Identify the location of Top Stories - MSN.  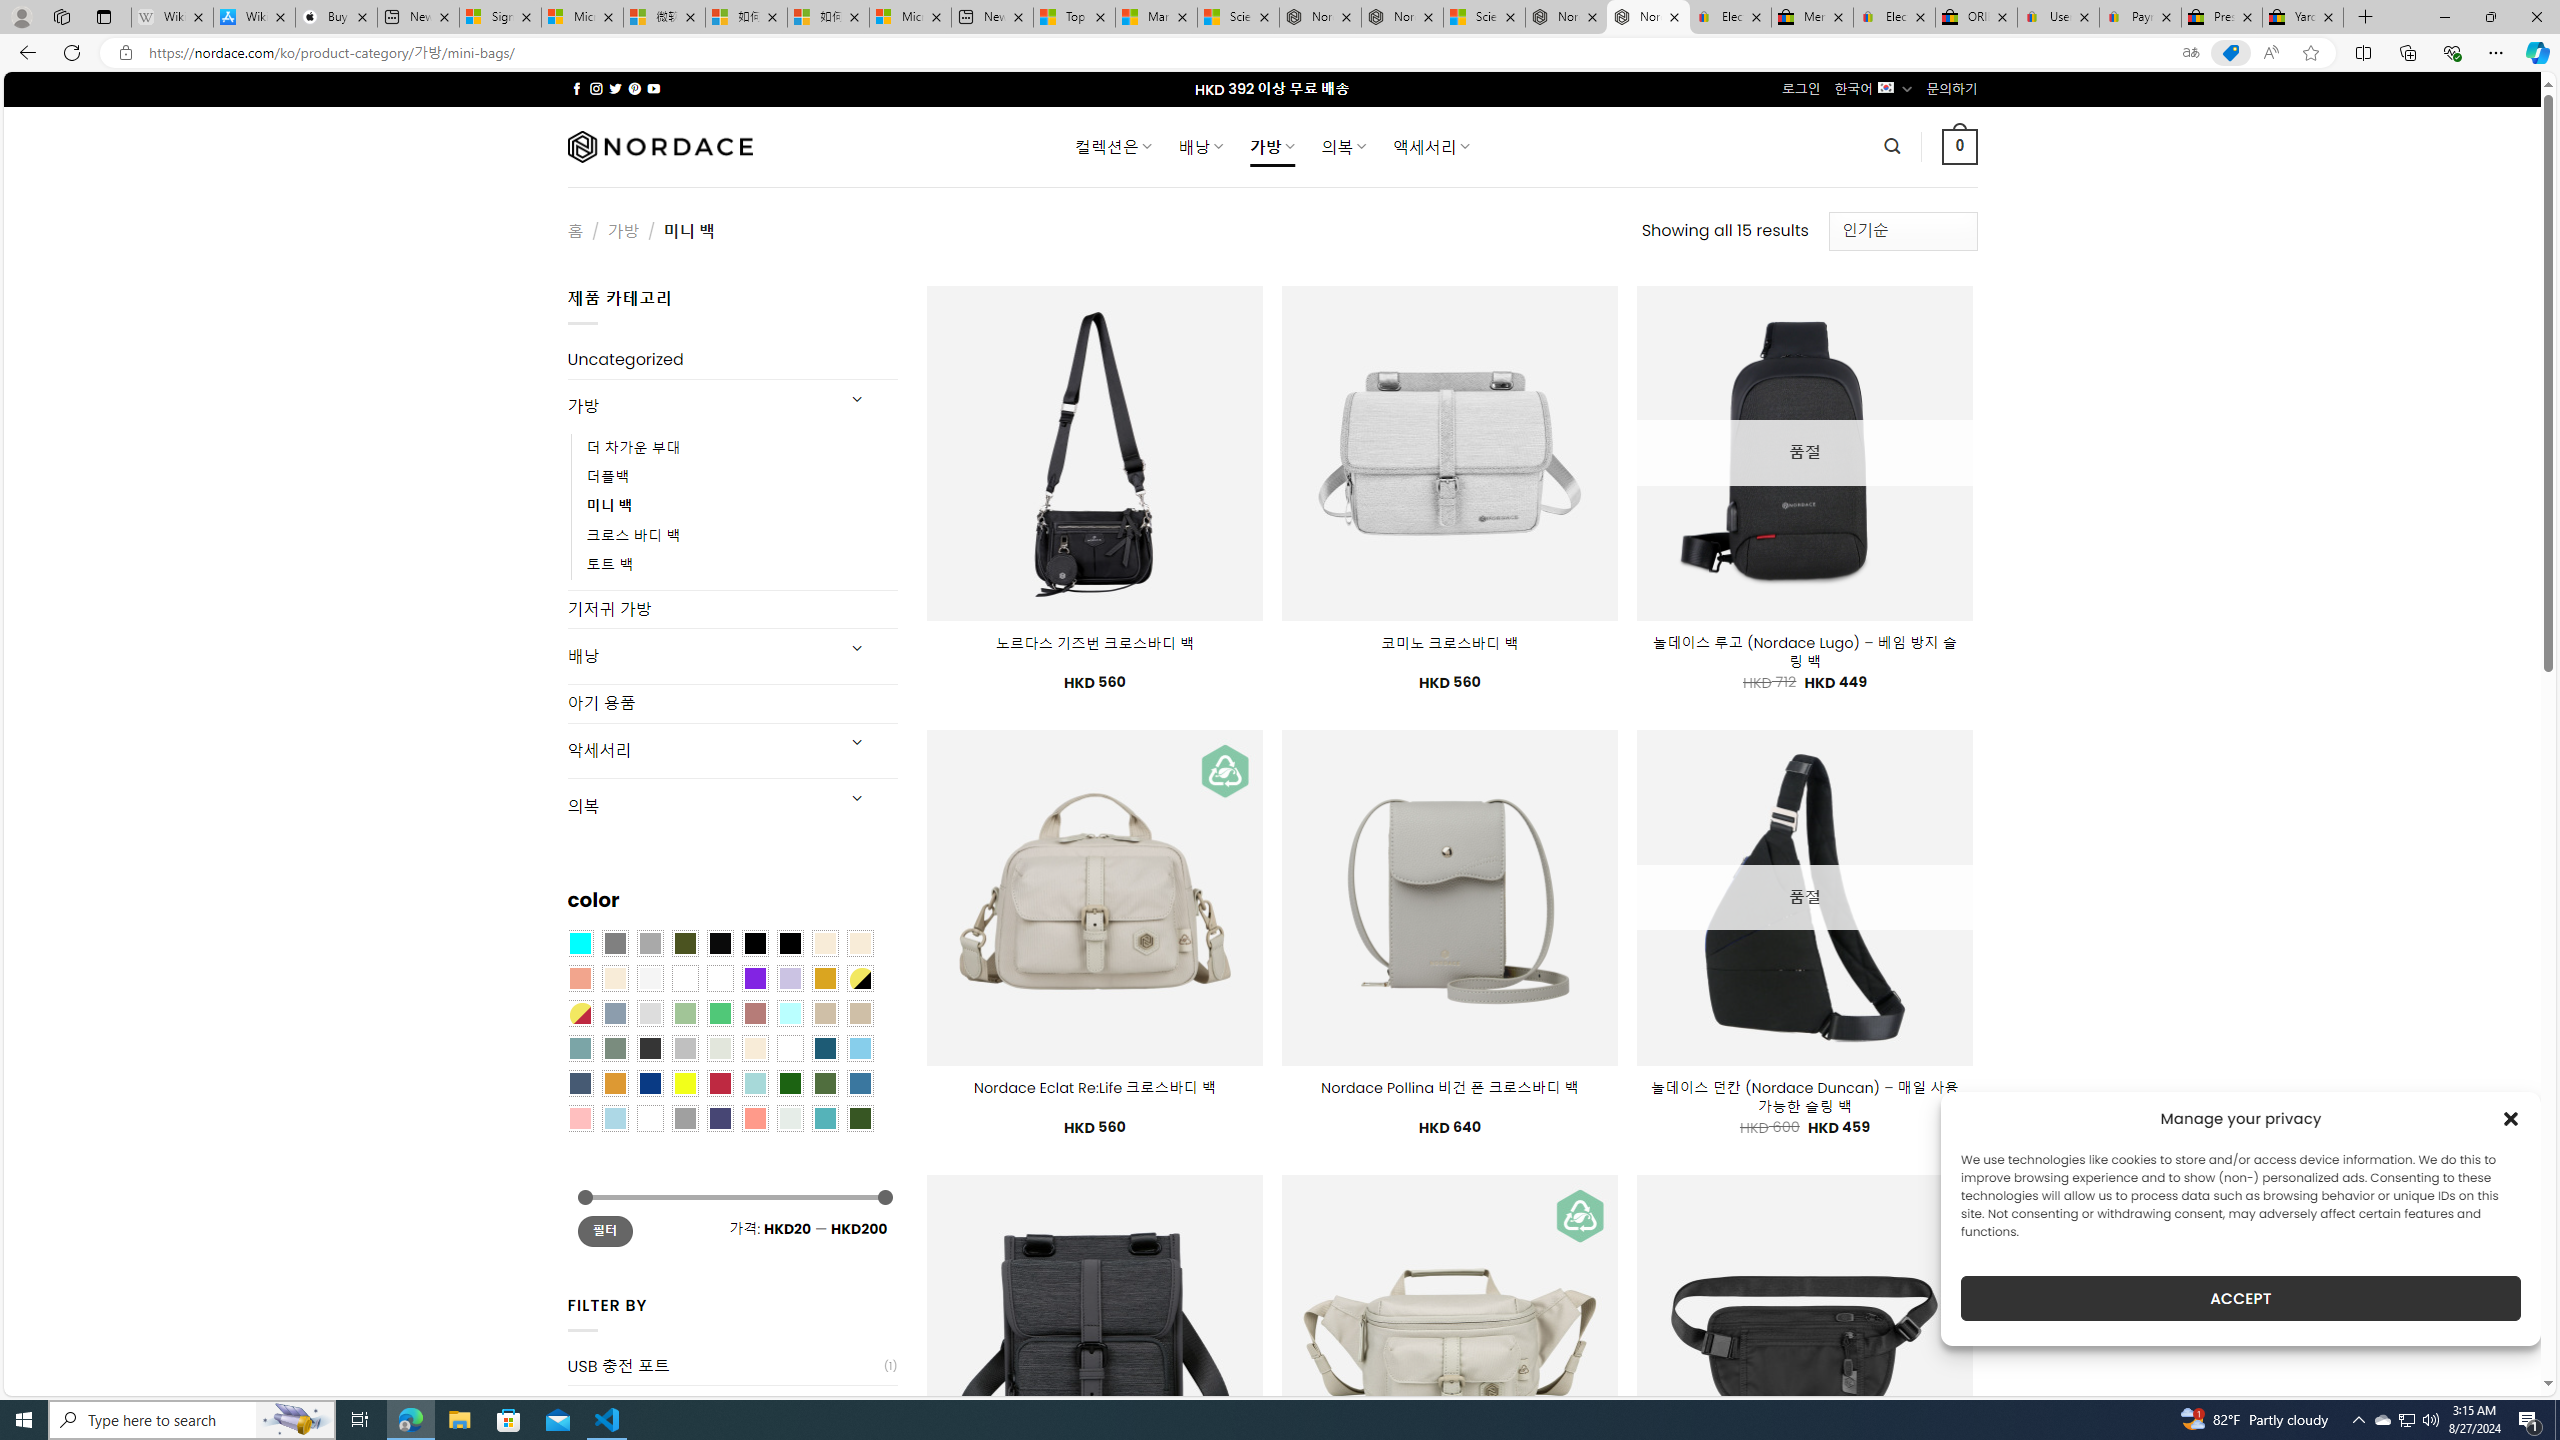
(1074, 17).